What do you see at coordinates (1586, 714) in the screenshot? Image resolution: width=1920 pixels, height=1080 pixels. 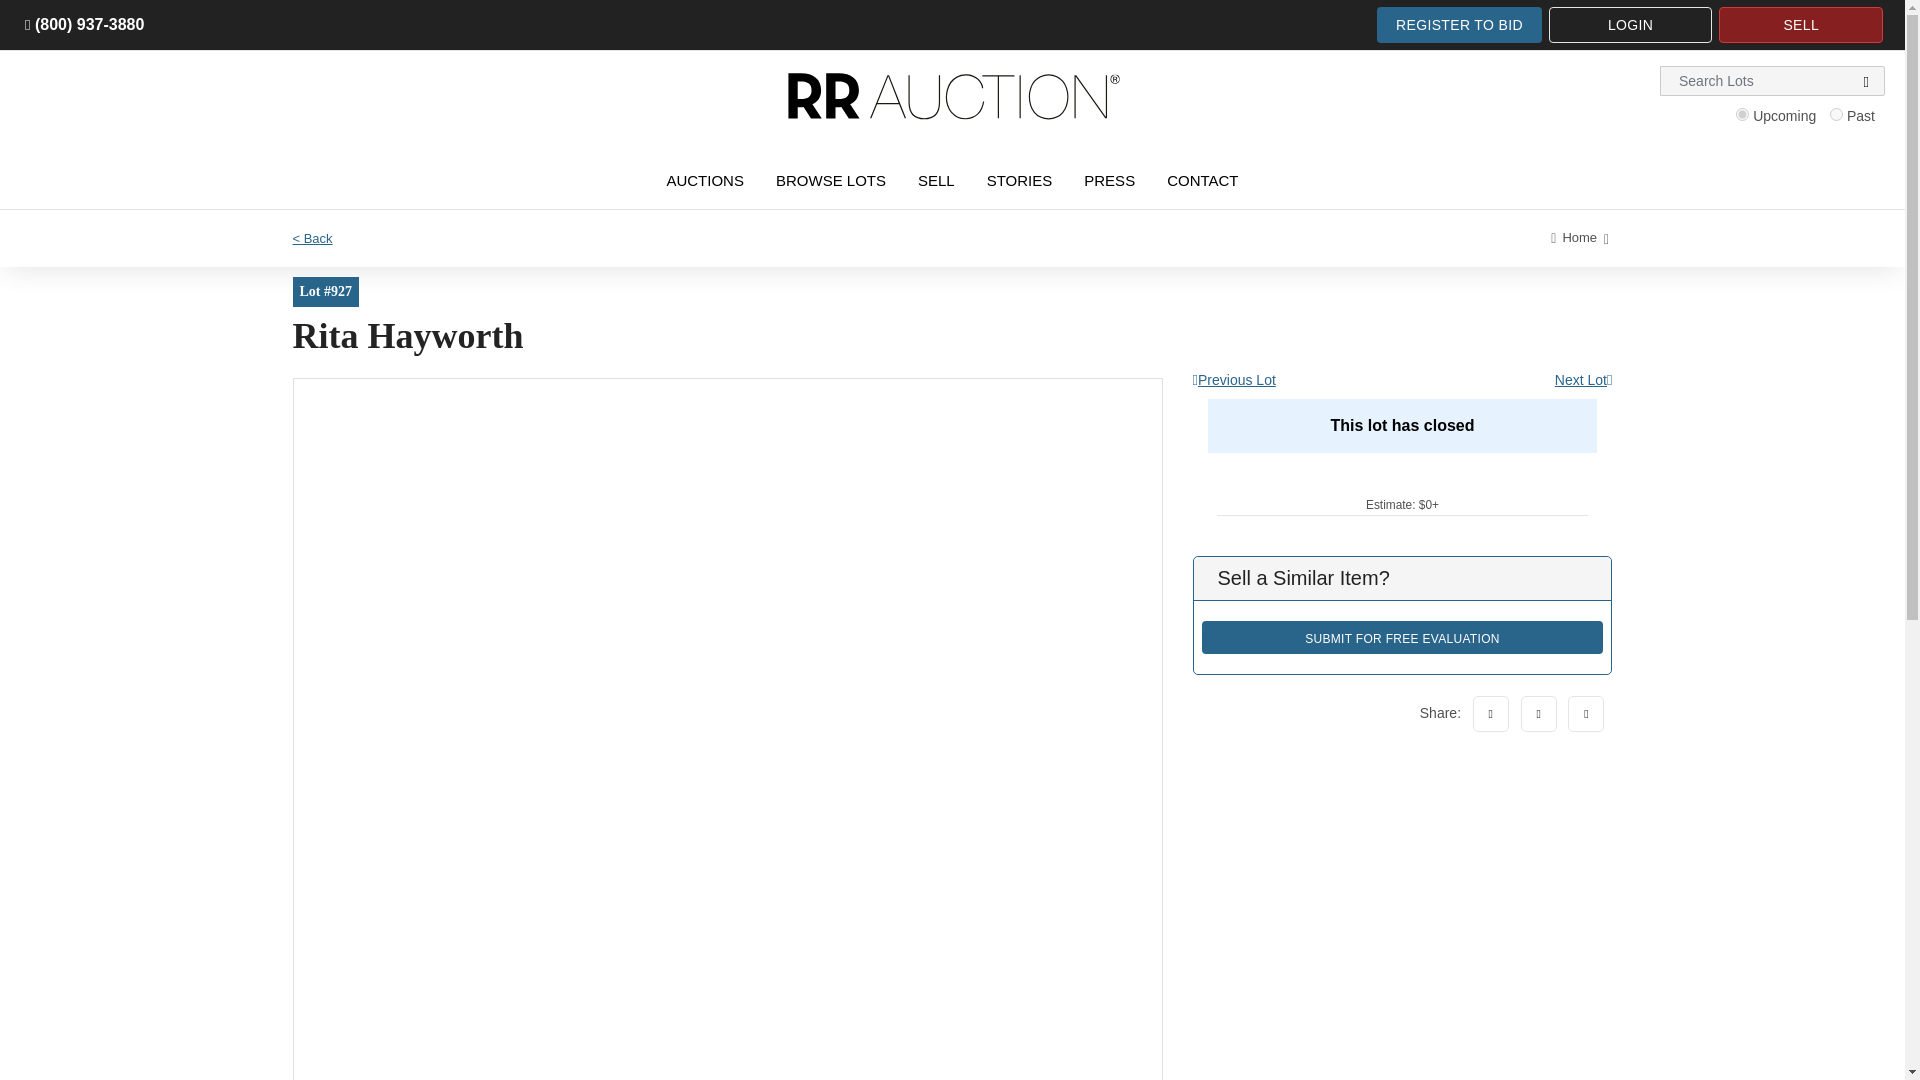 I see `Instagram` at bounding box center [1586, 714].